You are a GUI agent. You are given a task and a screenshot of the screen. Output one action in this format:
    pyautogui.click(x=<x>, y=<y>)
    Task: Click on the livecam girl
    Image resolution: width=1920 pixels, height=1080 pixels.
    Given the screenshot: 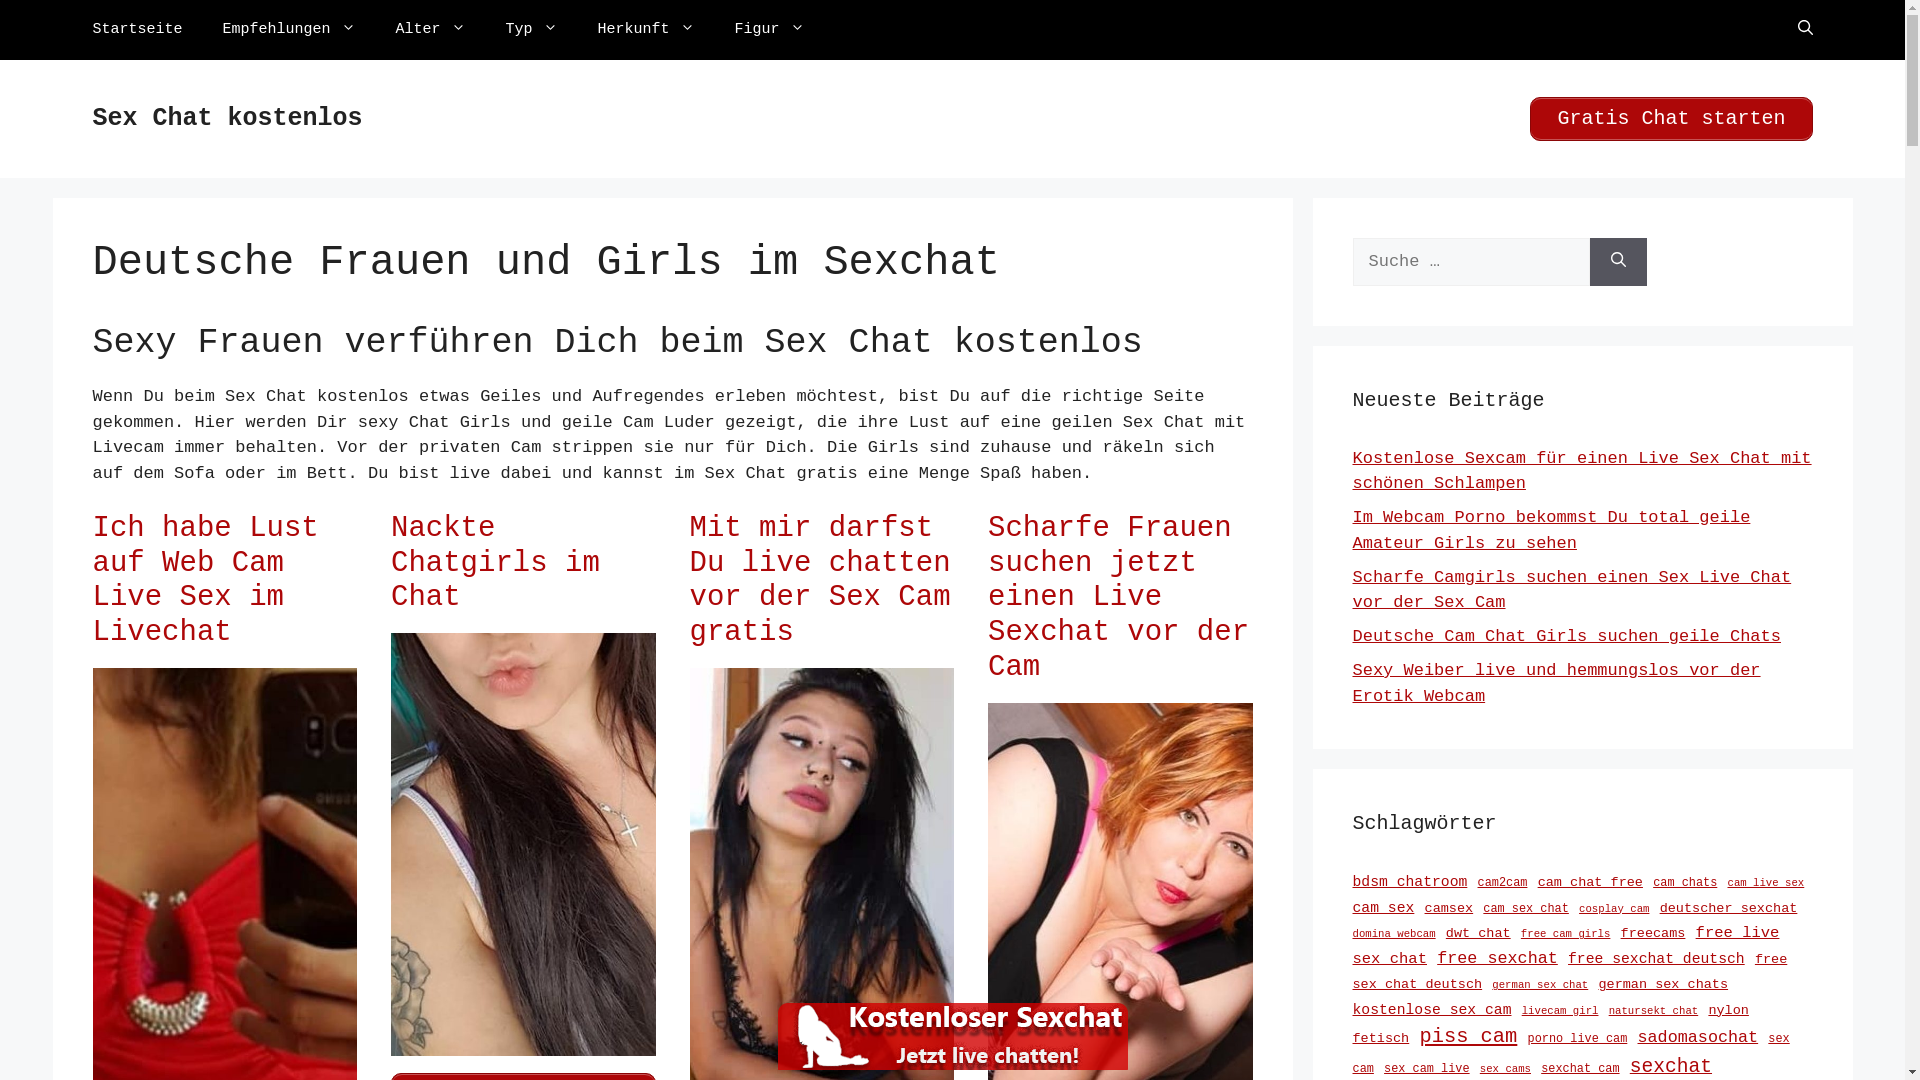 What is the action you would take?
    pyautogui.click(x=1560, y=1010)
    